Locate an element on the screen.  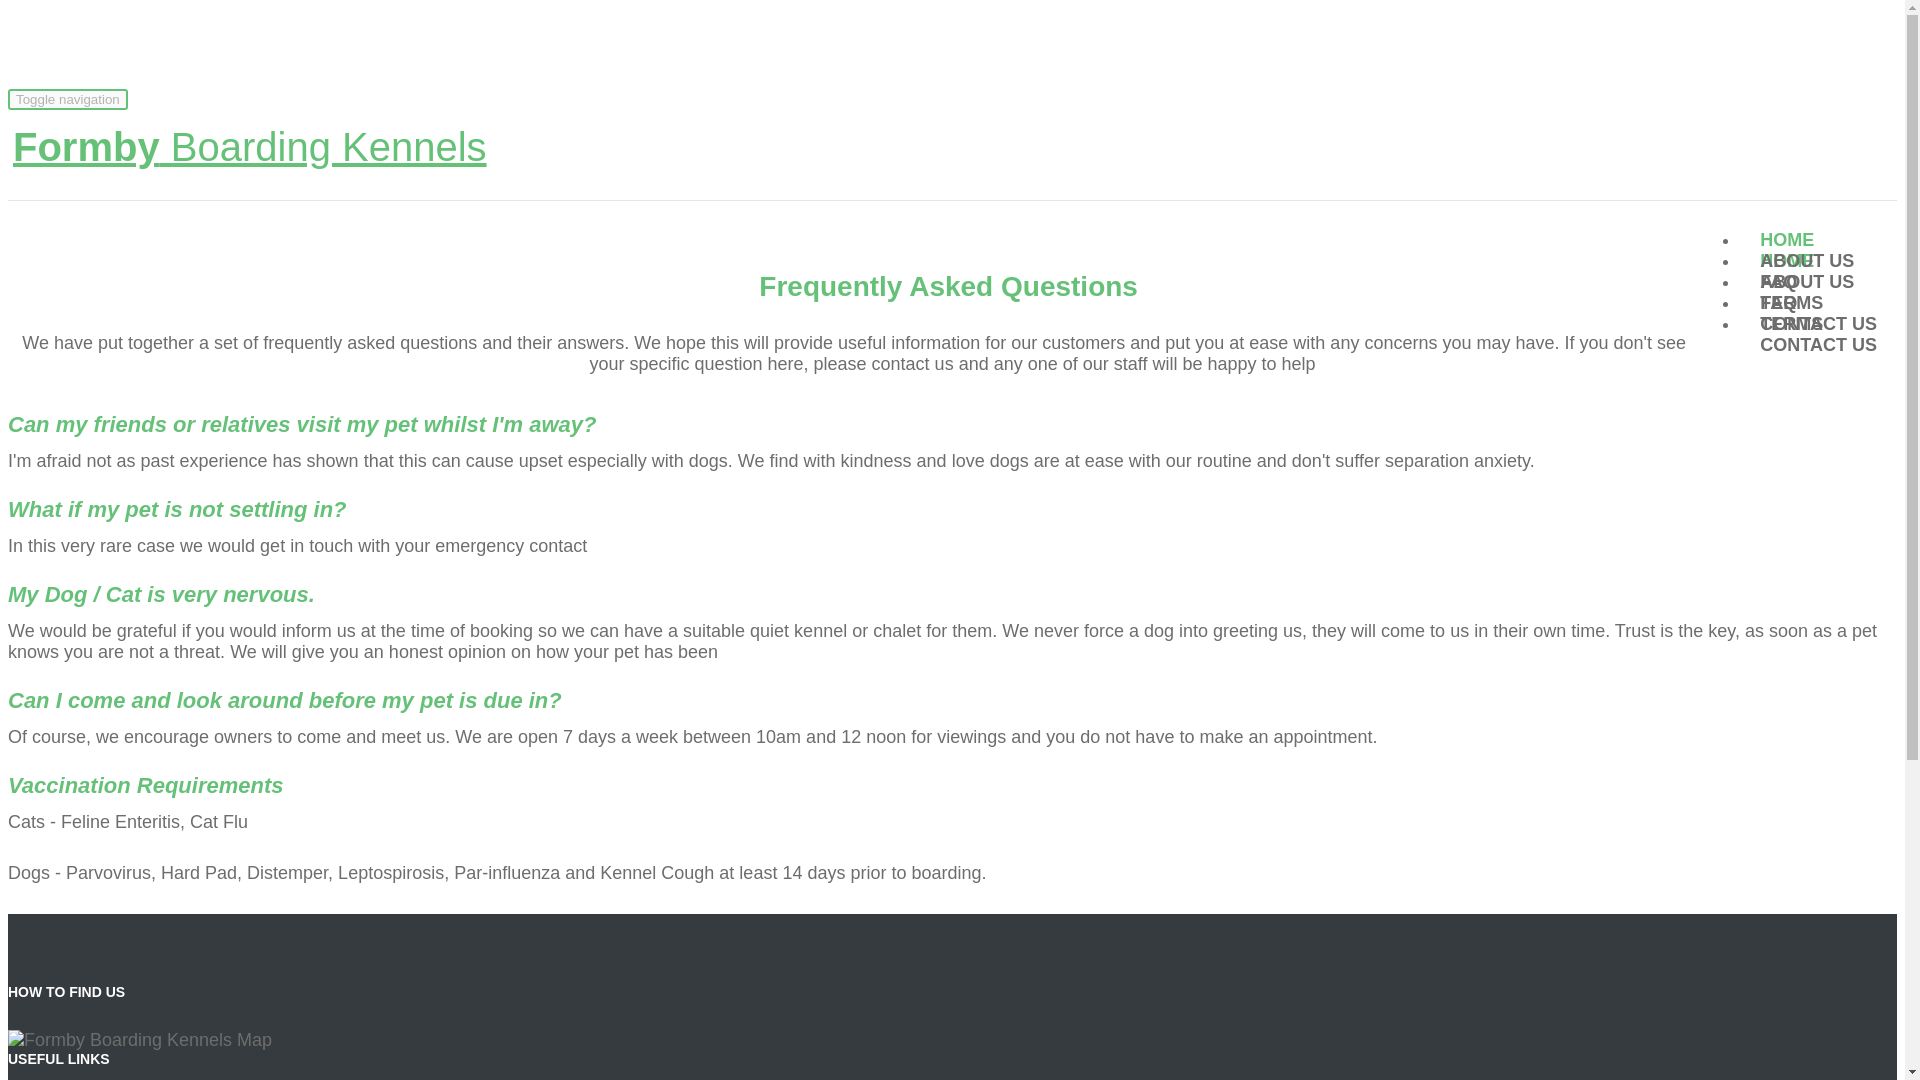
Formby Boarding Kennels is located at coordinates (249, 146).